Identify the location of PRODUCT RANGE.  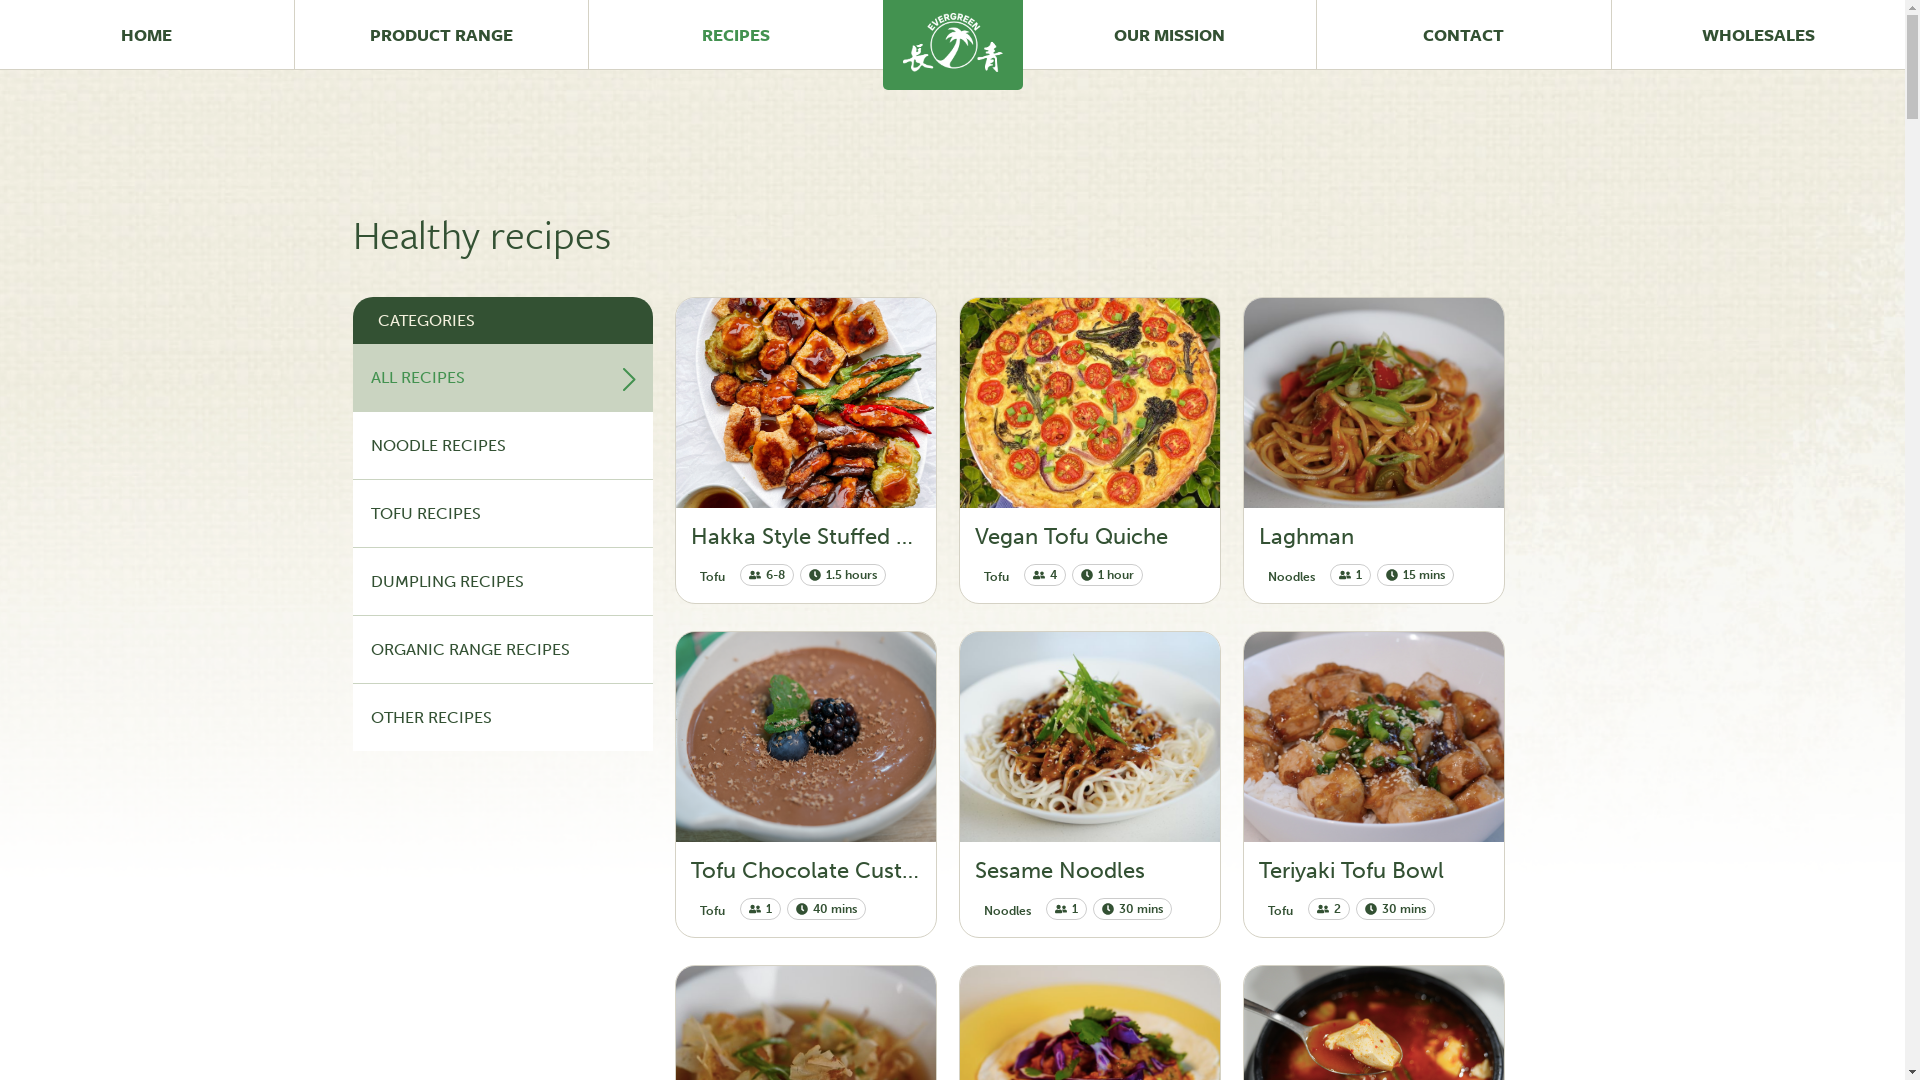
(442, 34).